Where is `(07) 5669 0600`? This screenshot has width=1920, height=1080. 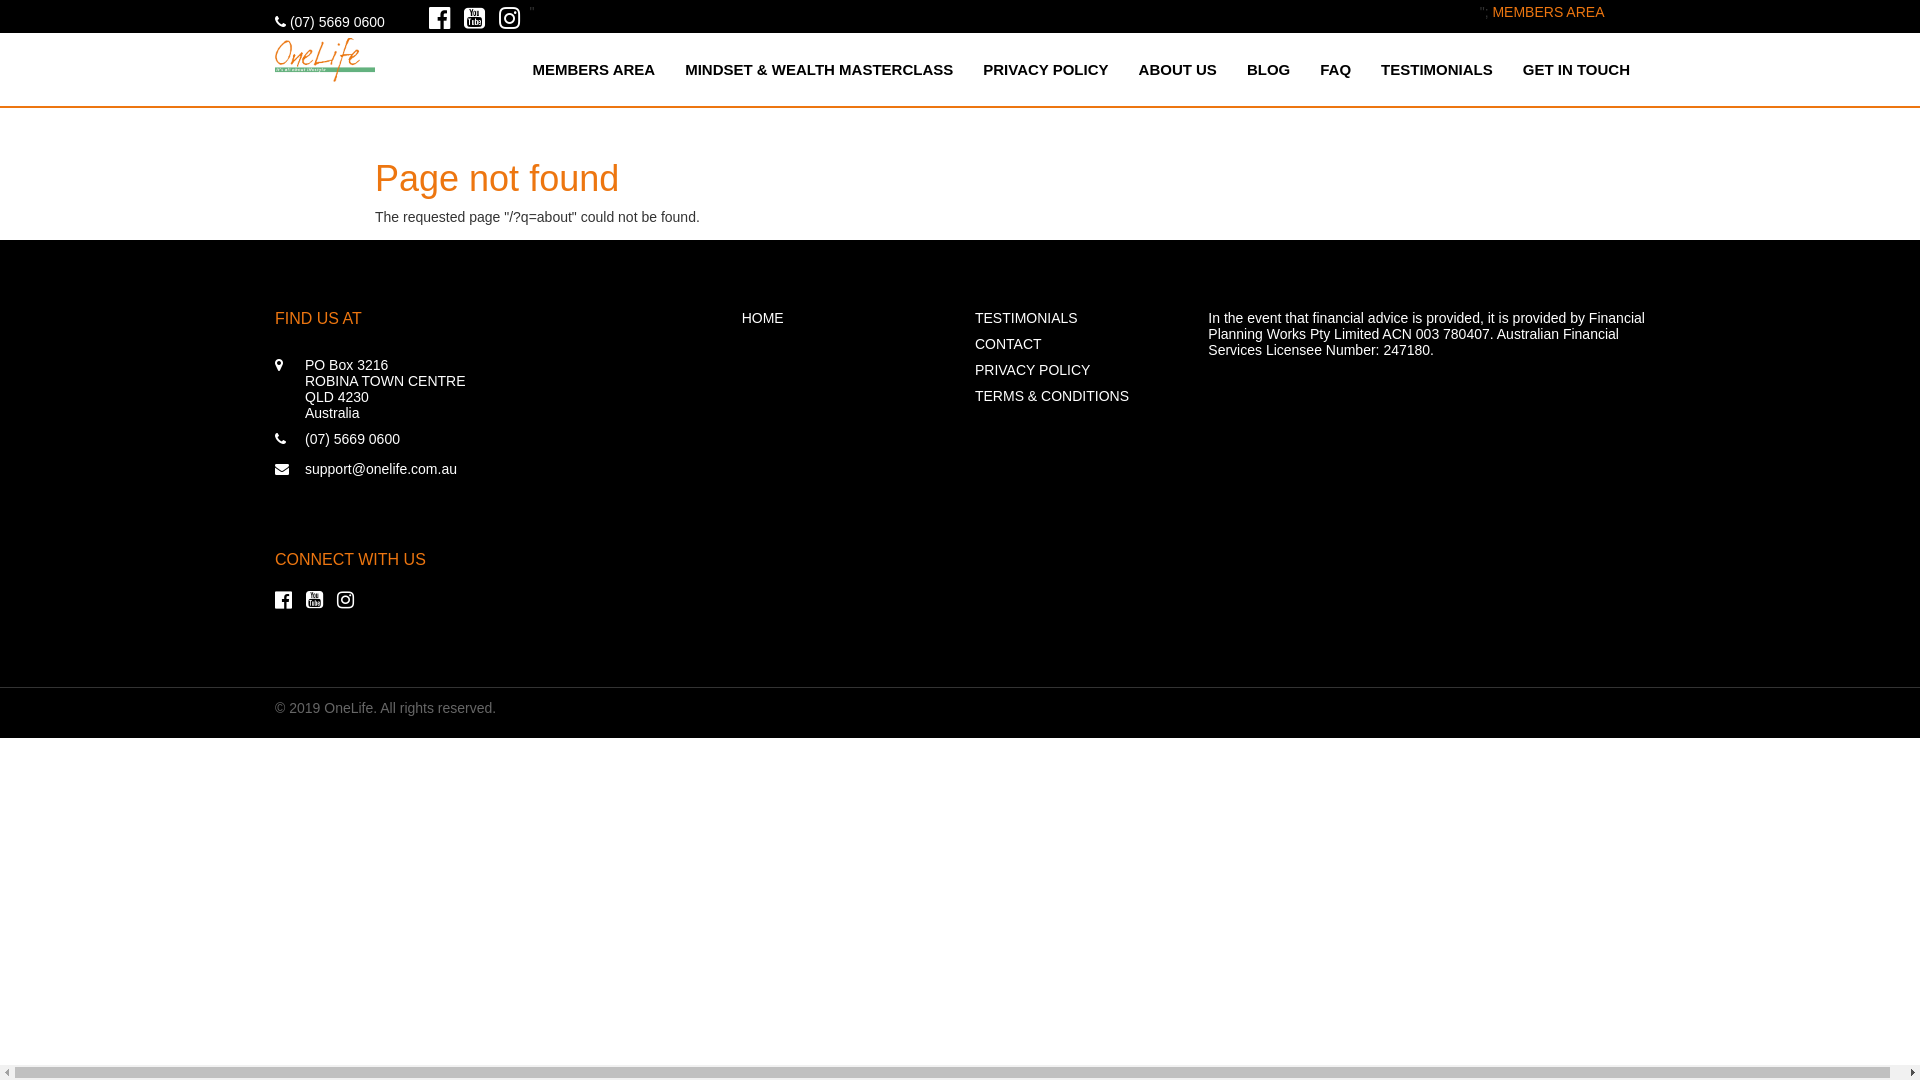 (07) 5669 0600 is located at coordinates (330, 22).